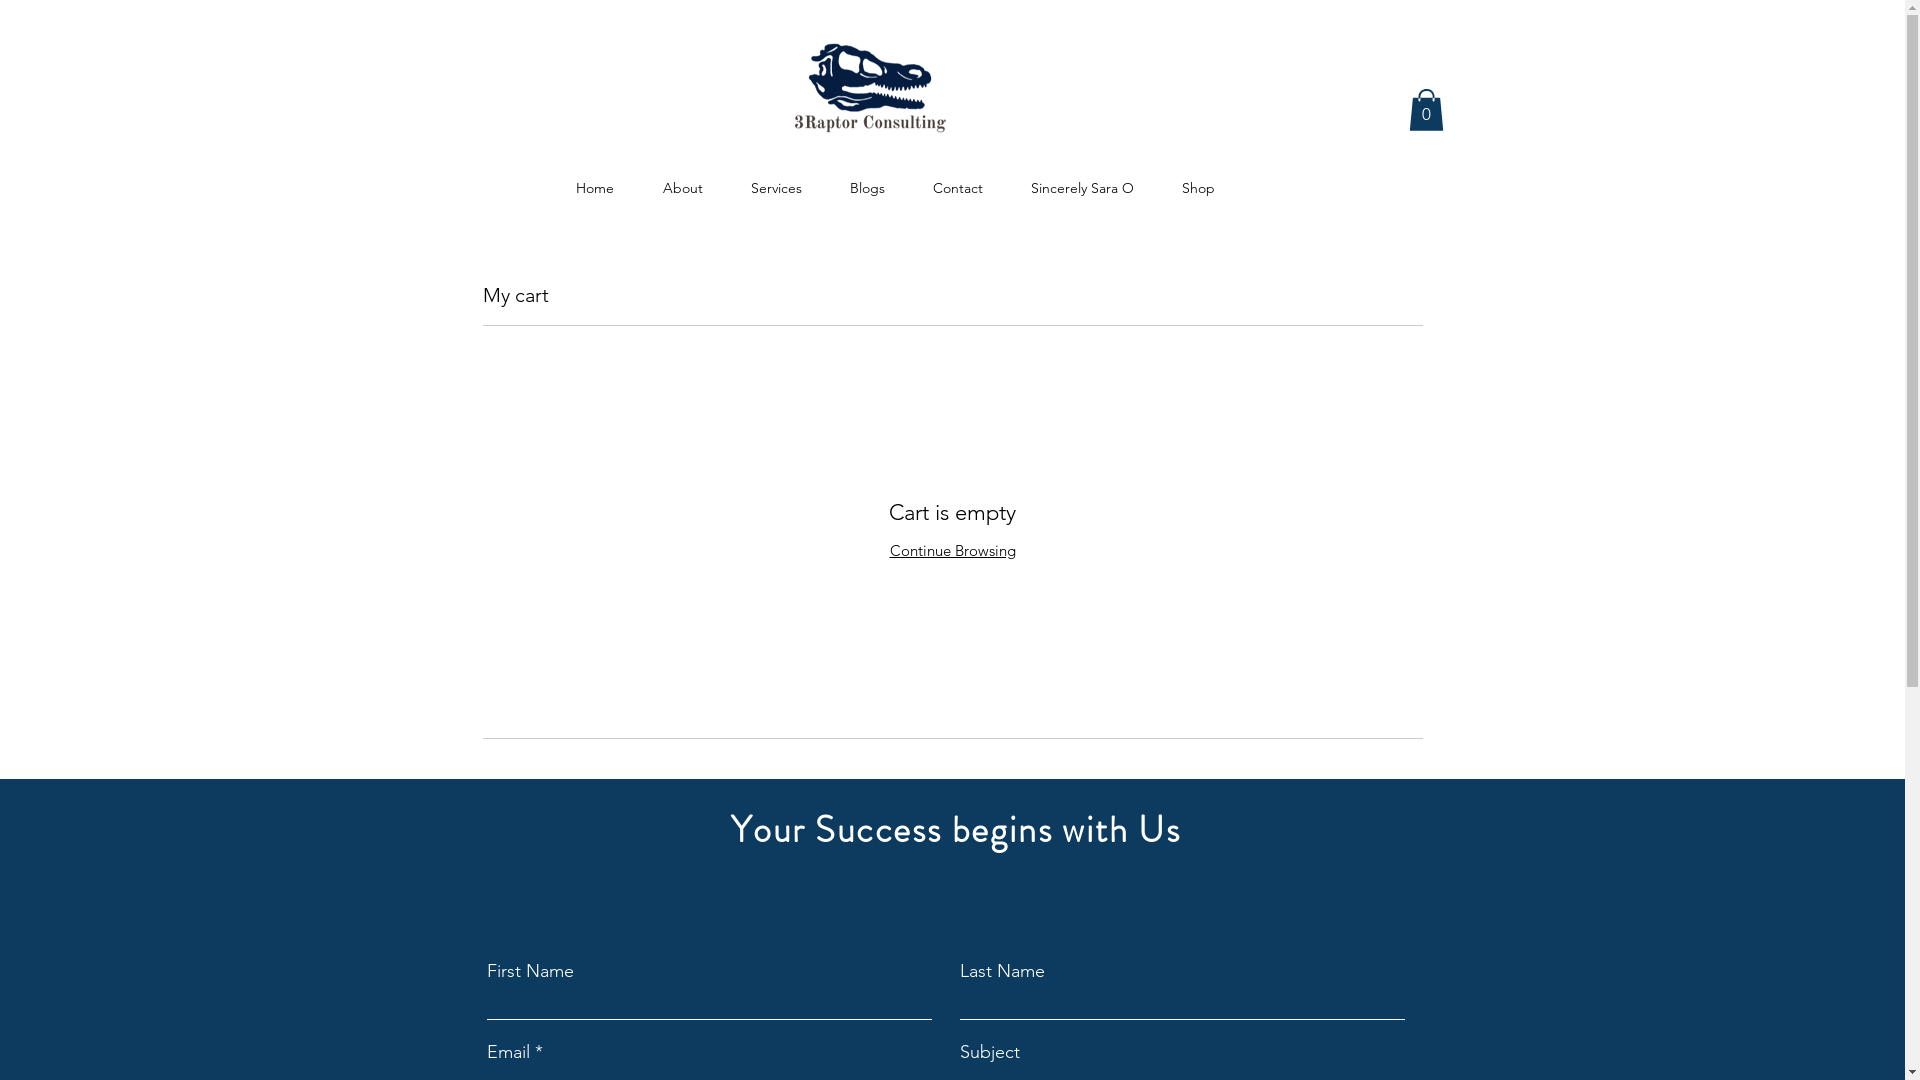 The height and width of the screenshot is (1080, 1920). I want to click on 0, so click(1426, 110).